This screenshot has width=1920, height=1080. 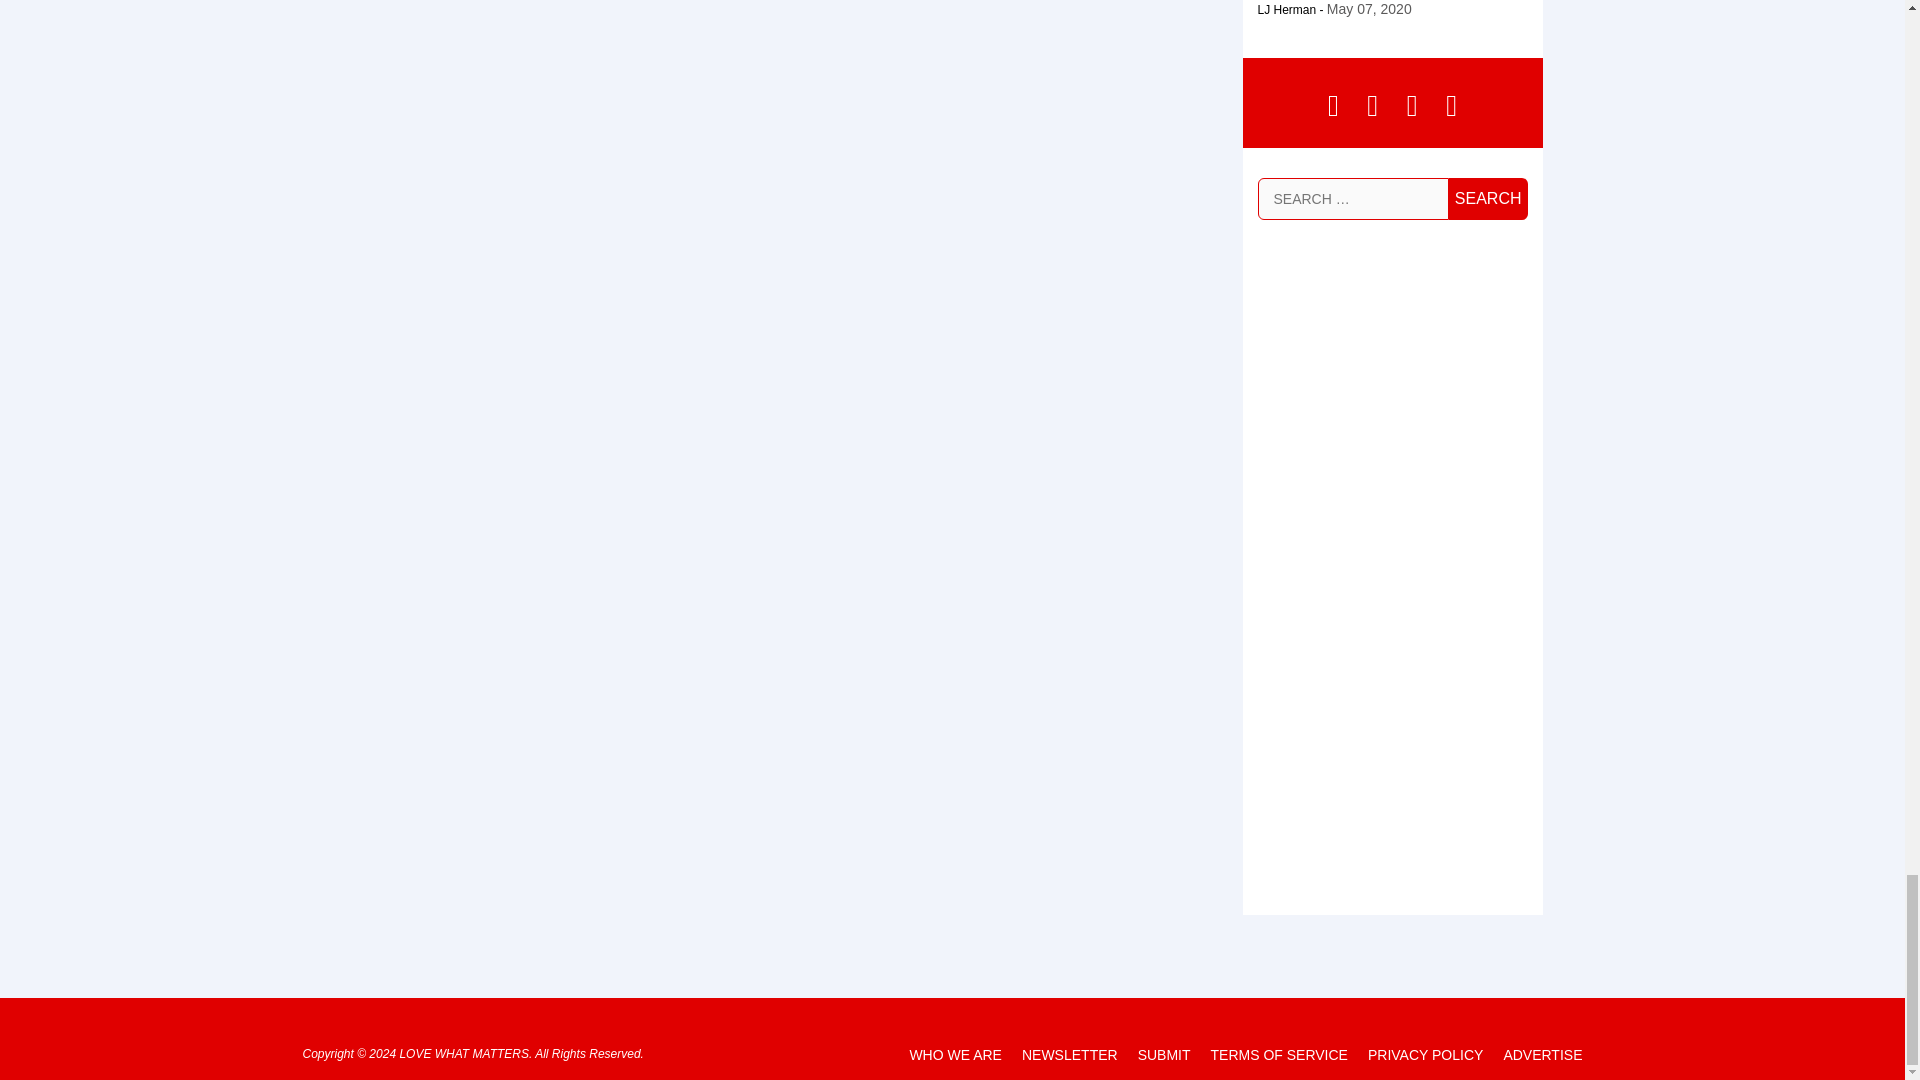 I want to click on May 7, 2020, so click(x=1368, y=9).